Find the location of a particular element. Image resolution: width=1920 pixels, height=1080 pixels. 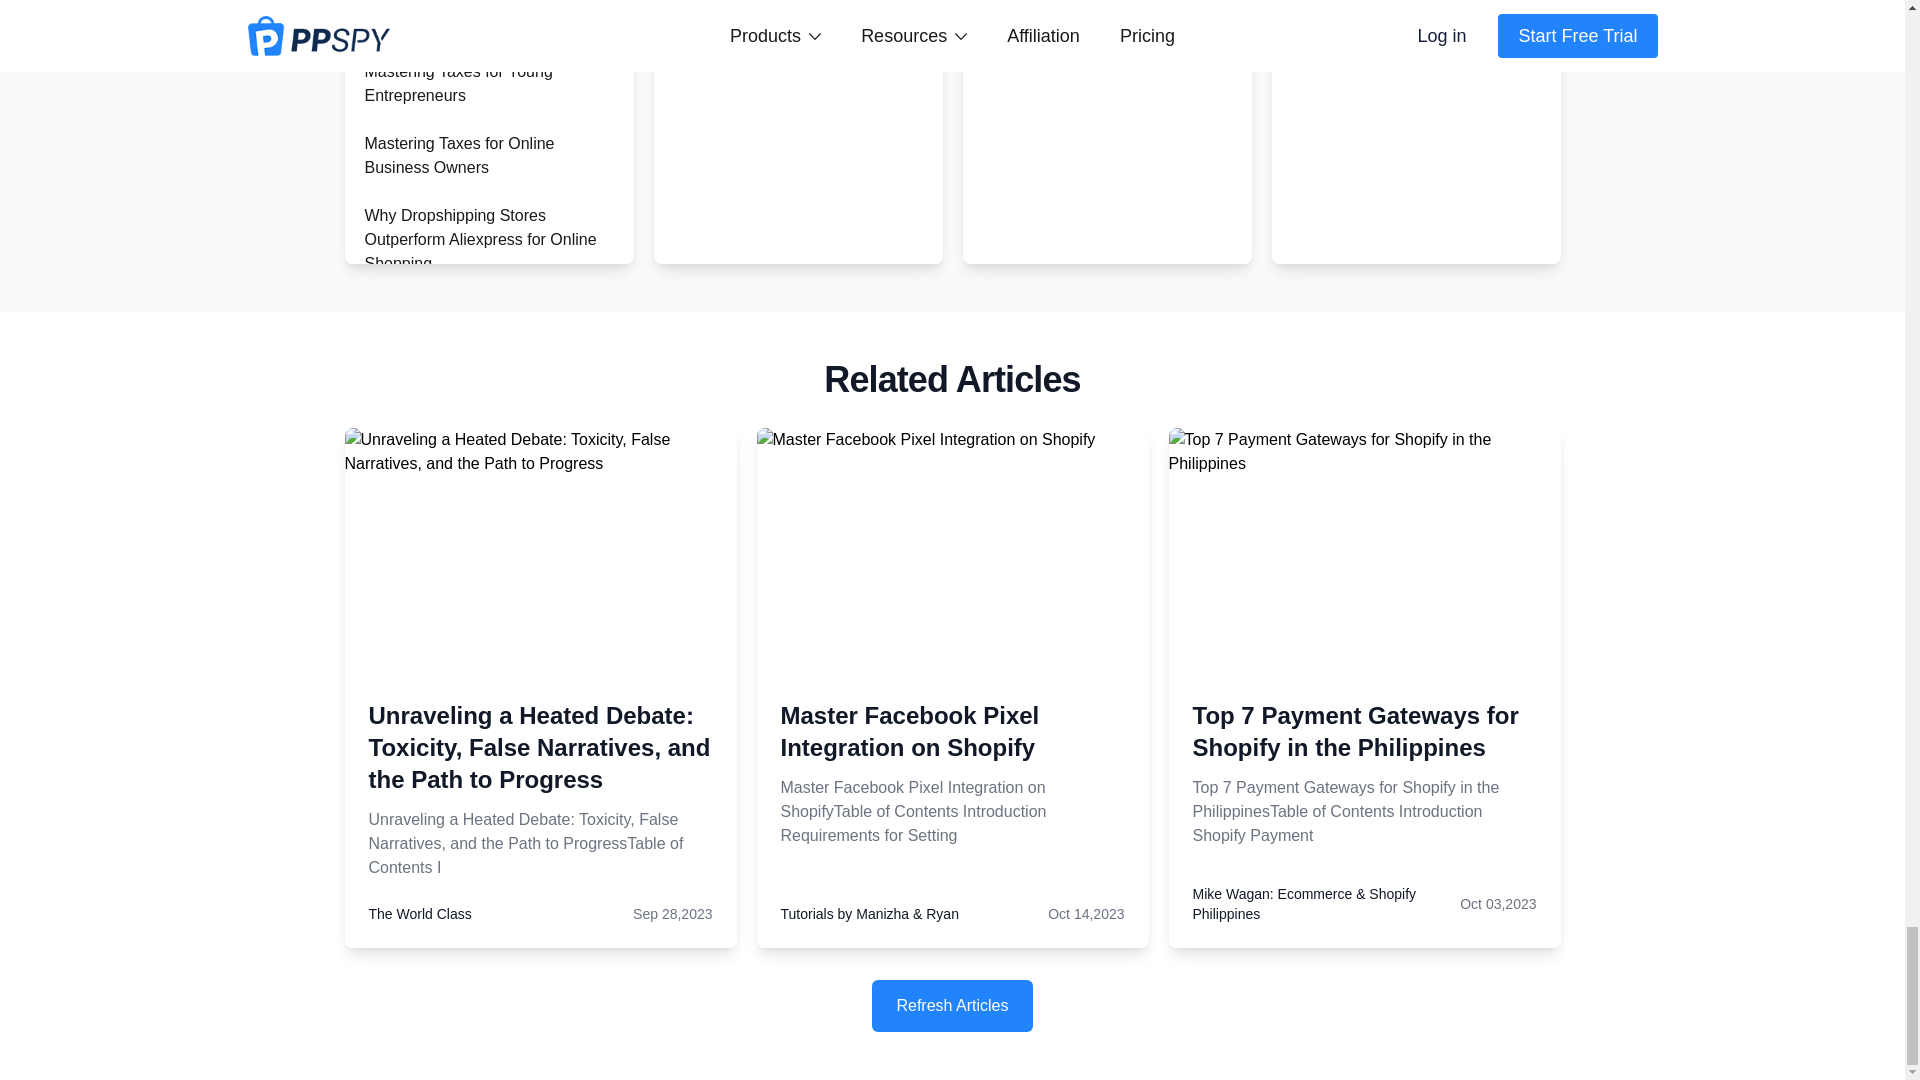

Mastering Taxes for Young Entrepreneurs is located at coordinates (458, 82).